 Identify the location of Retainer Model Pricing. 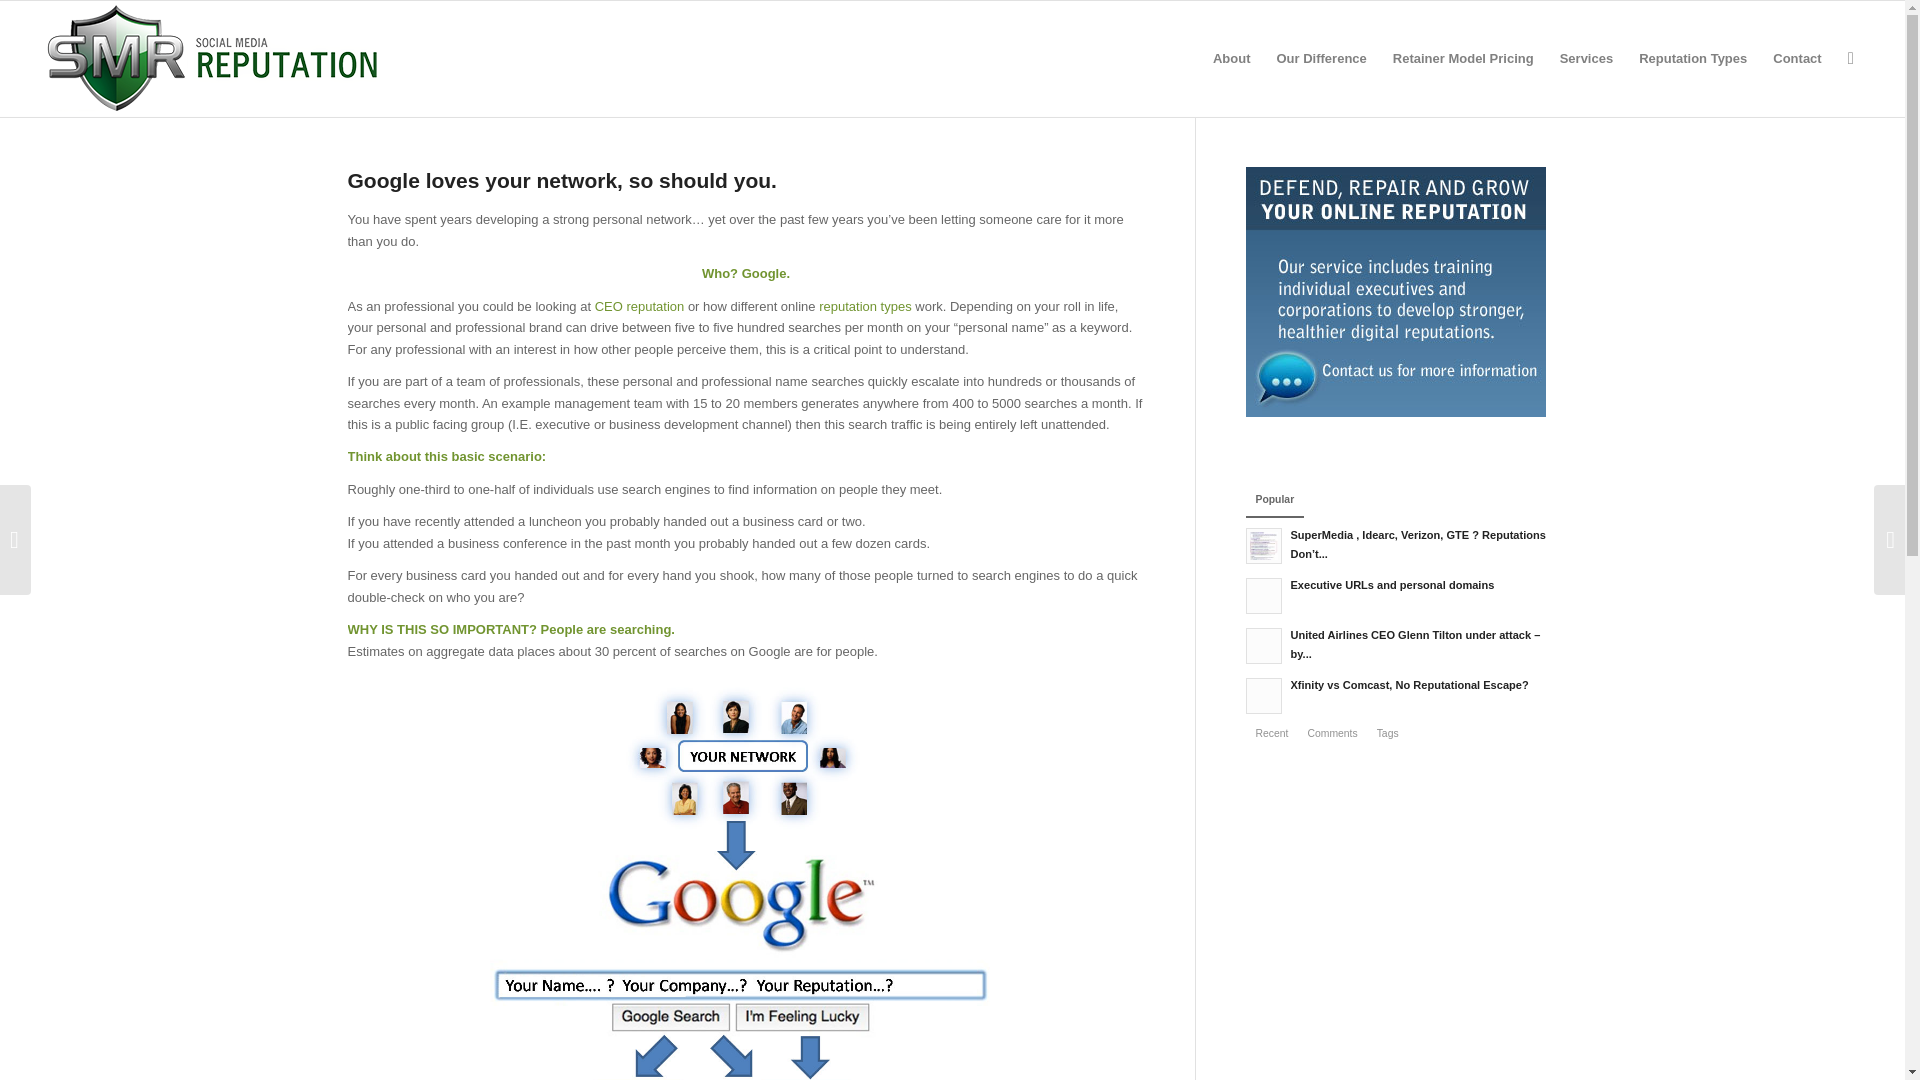
(1464, 58).